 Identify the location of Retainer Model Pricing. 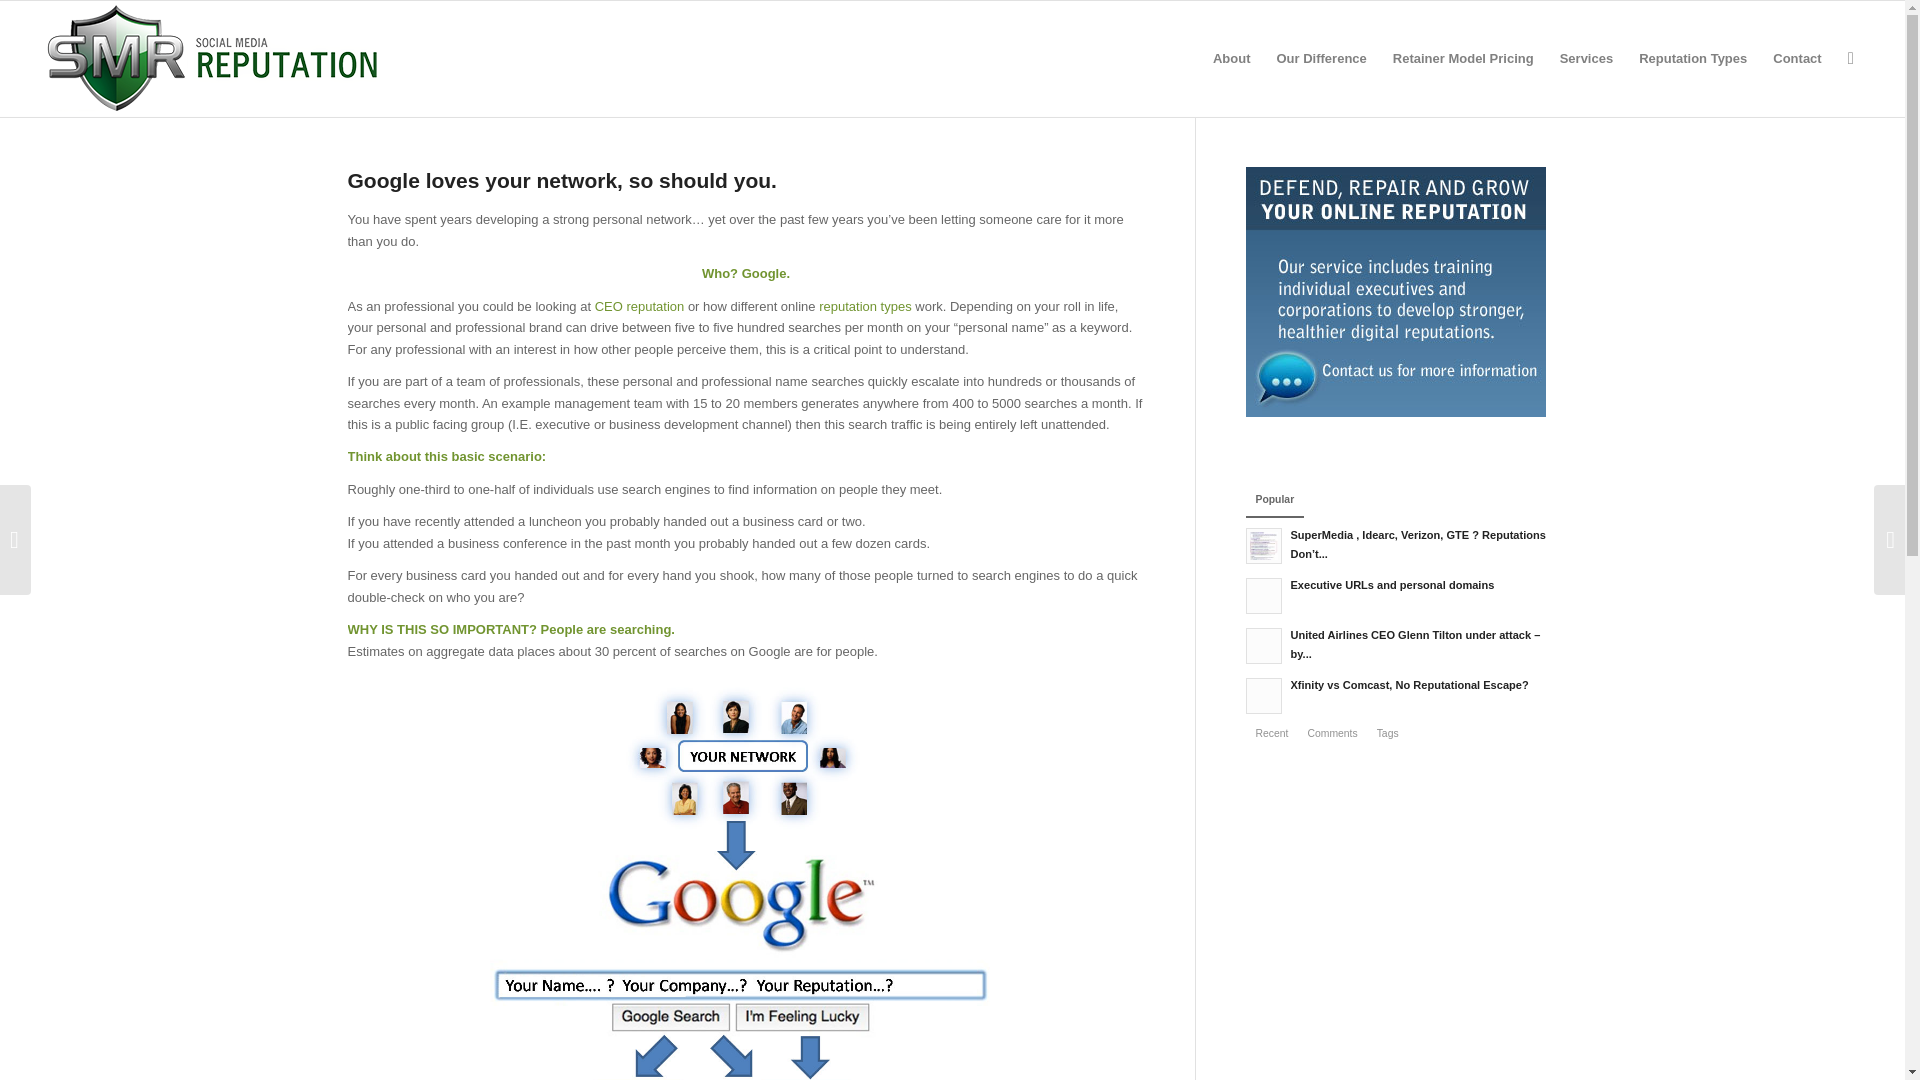
(1464, 58).